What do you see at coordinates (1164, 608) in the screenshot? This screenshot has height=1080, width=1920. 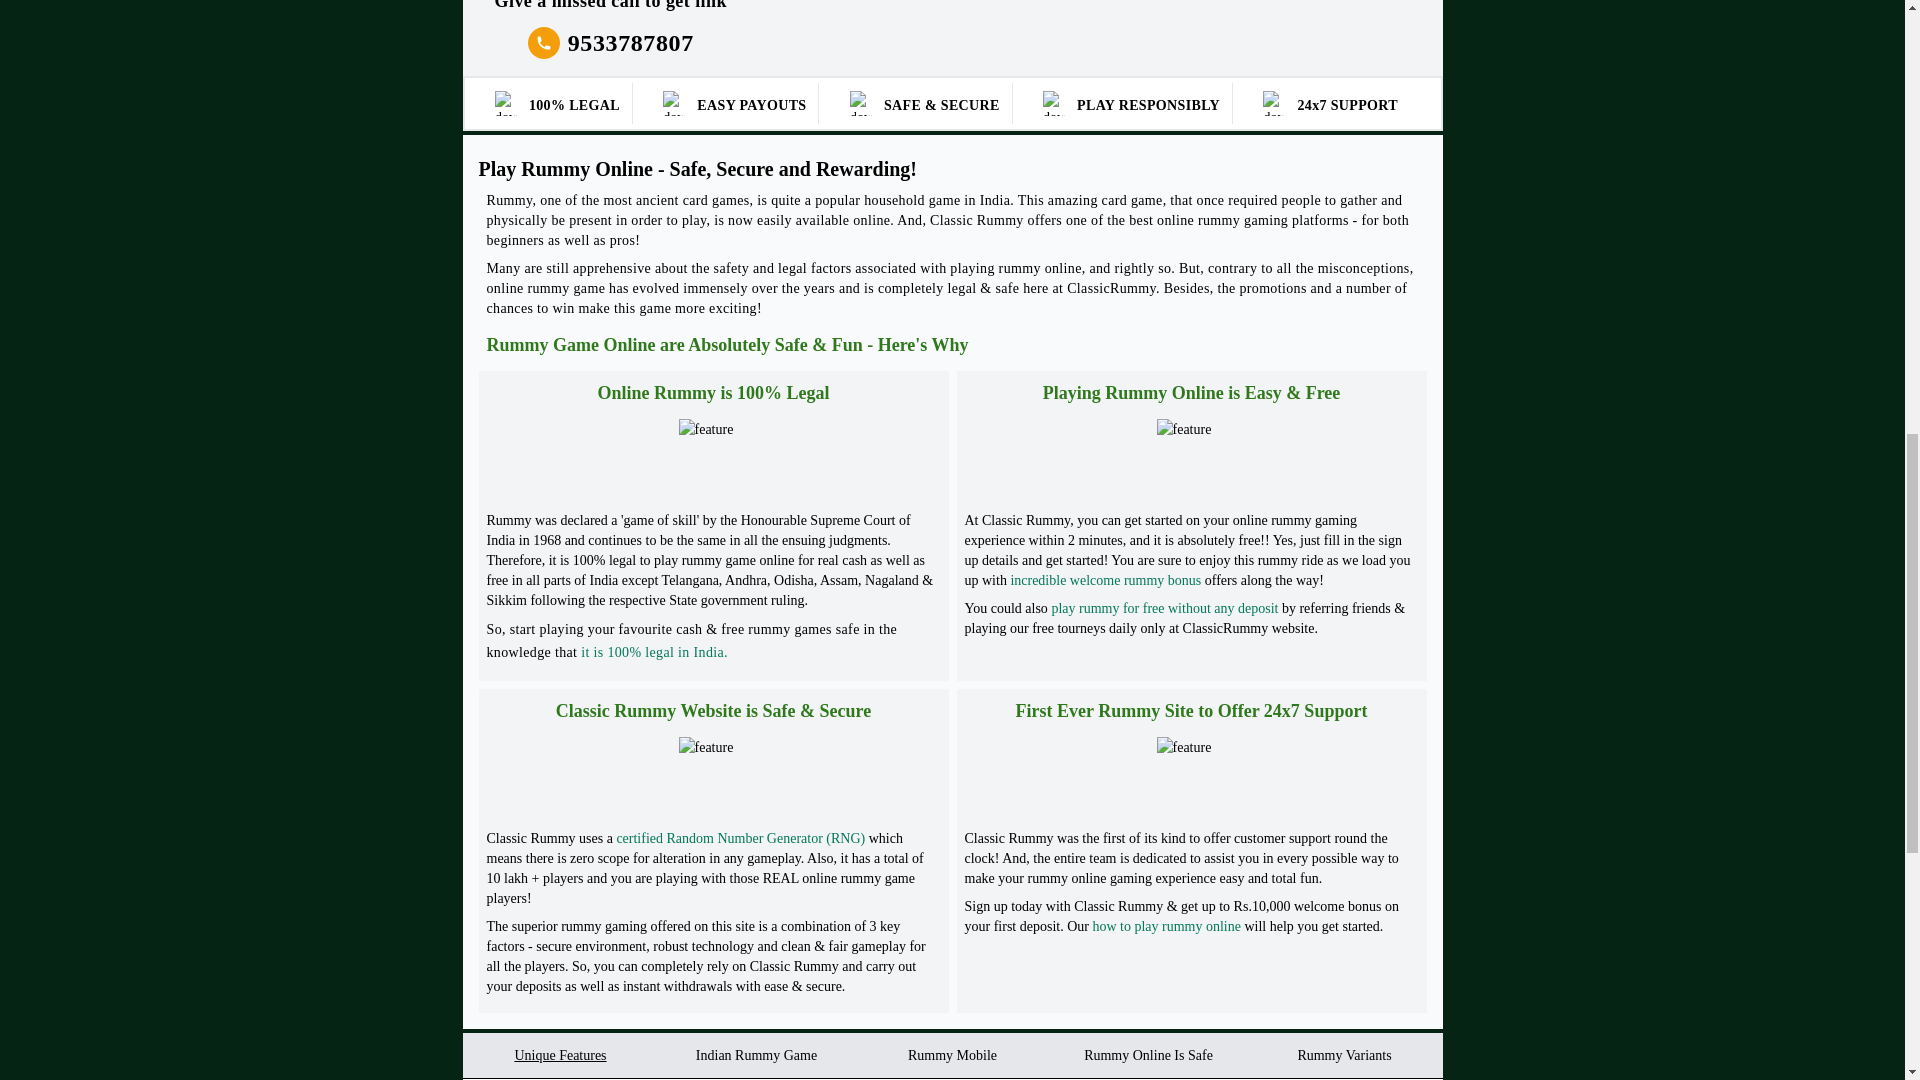 I see `play rummy for free without any deposit` at bounding box center [1164, 608].